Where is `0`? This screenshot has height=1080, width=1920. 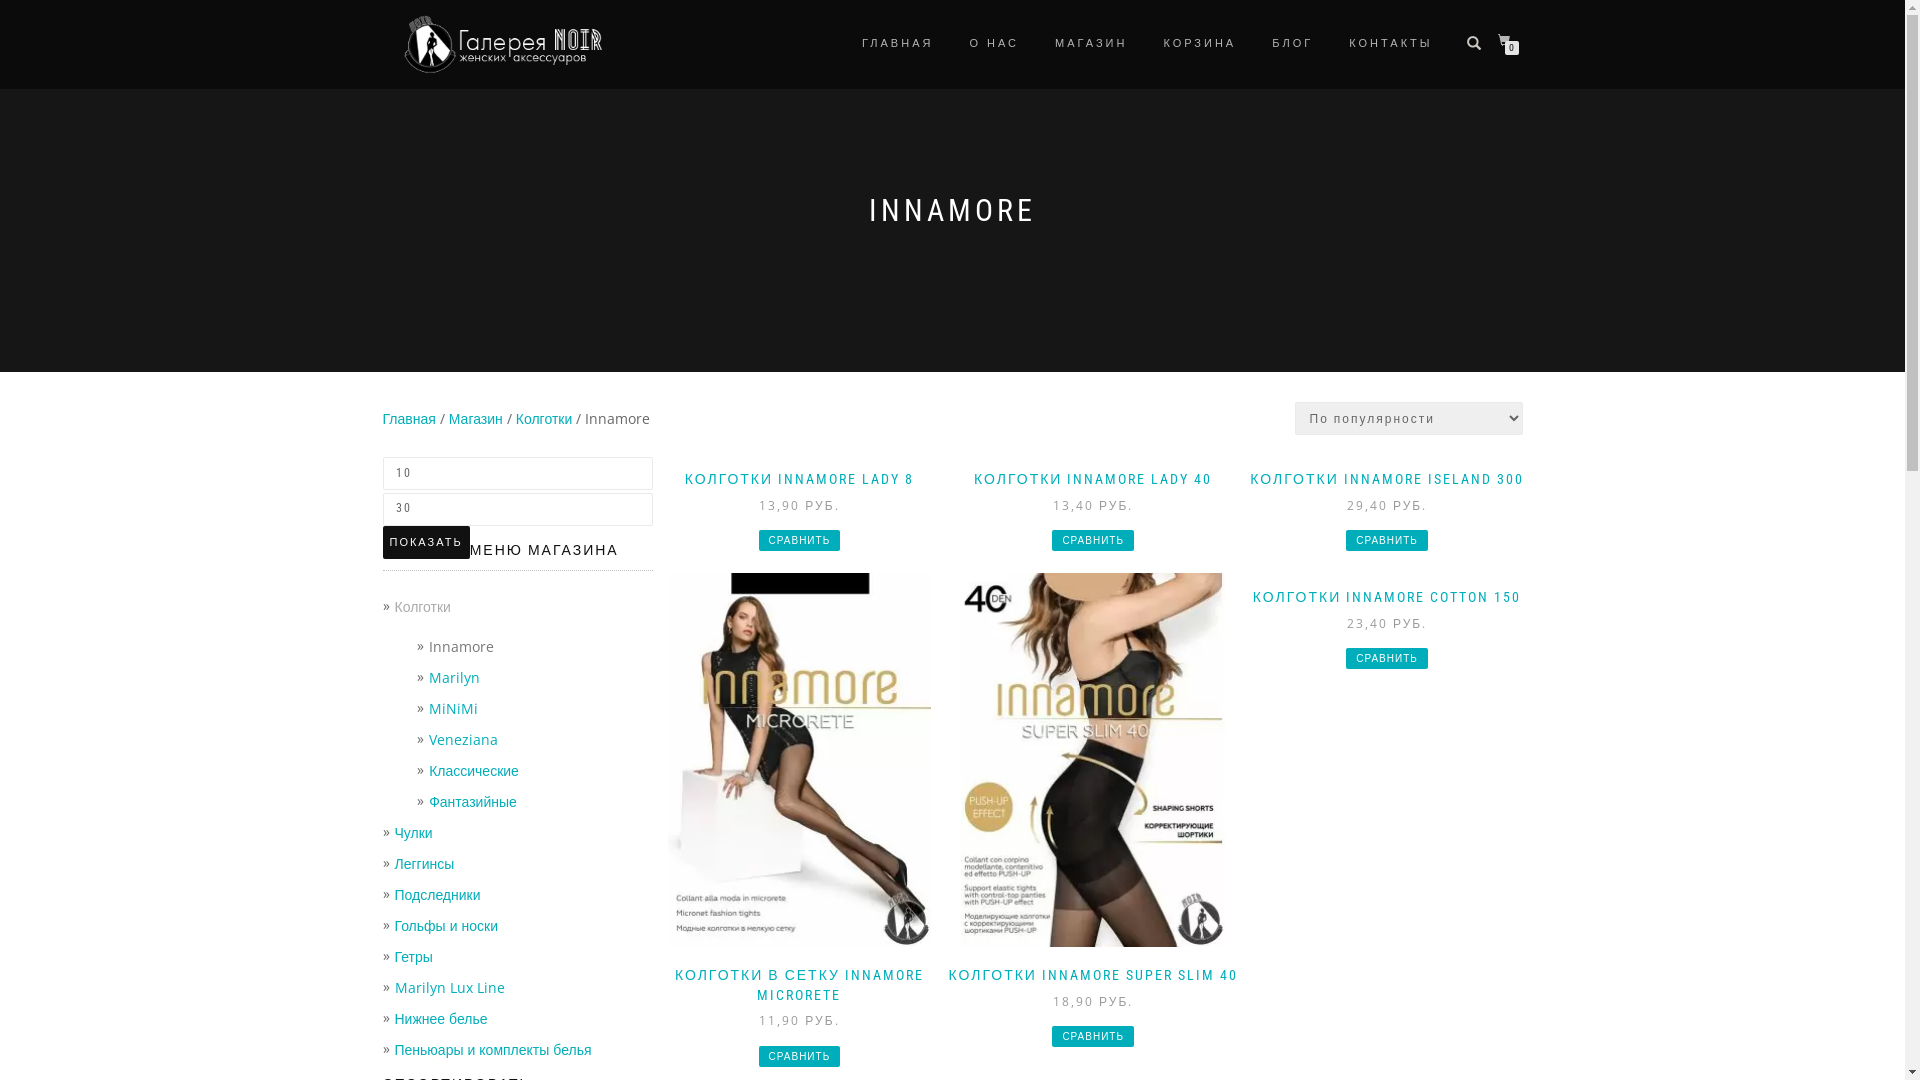
0 is located at coordinates (1508, 42).